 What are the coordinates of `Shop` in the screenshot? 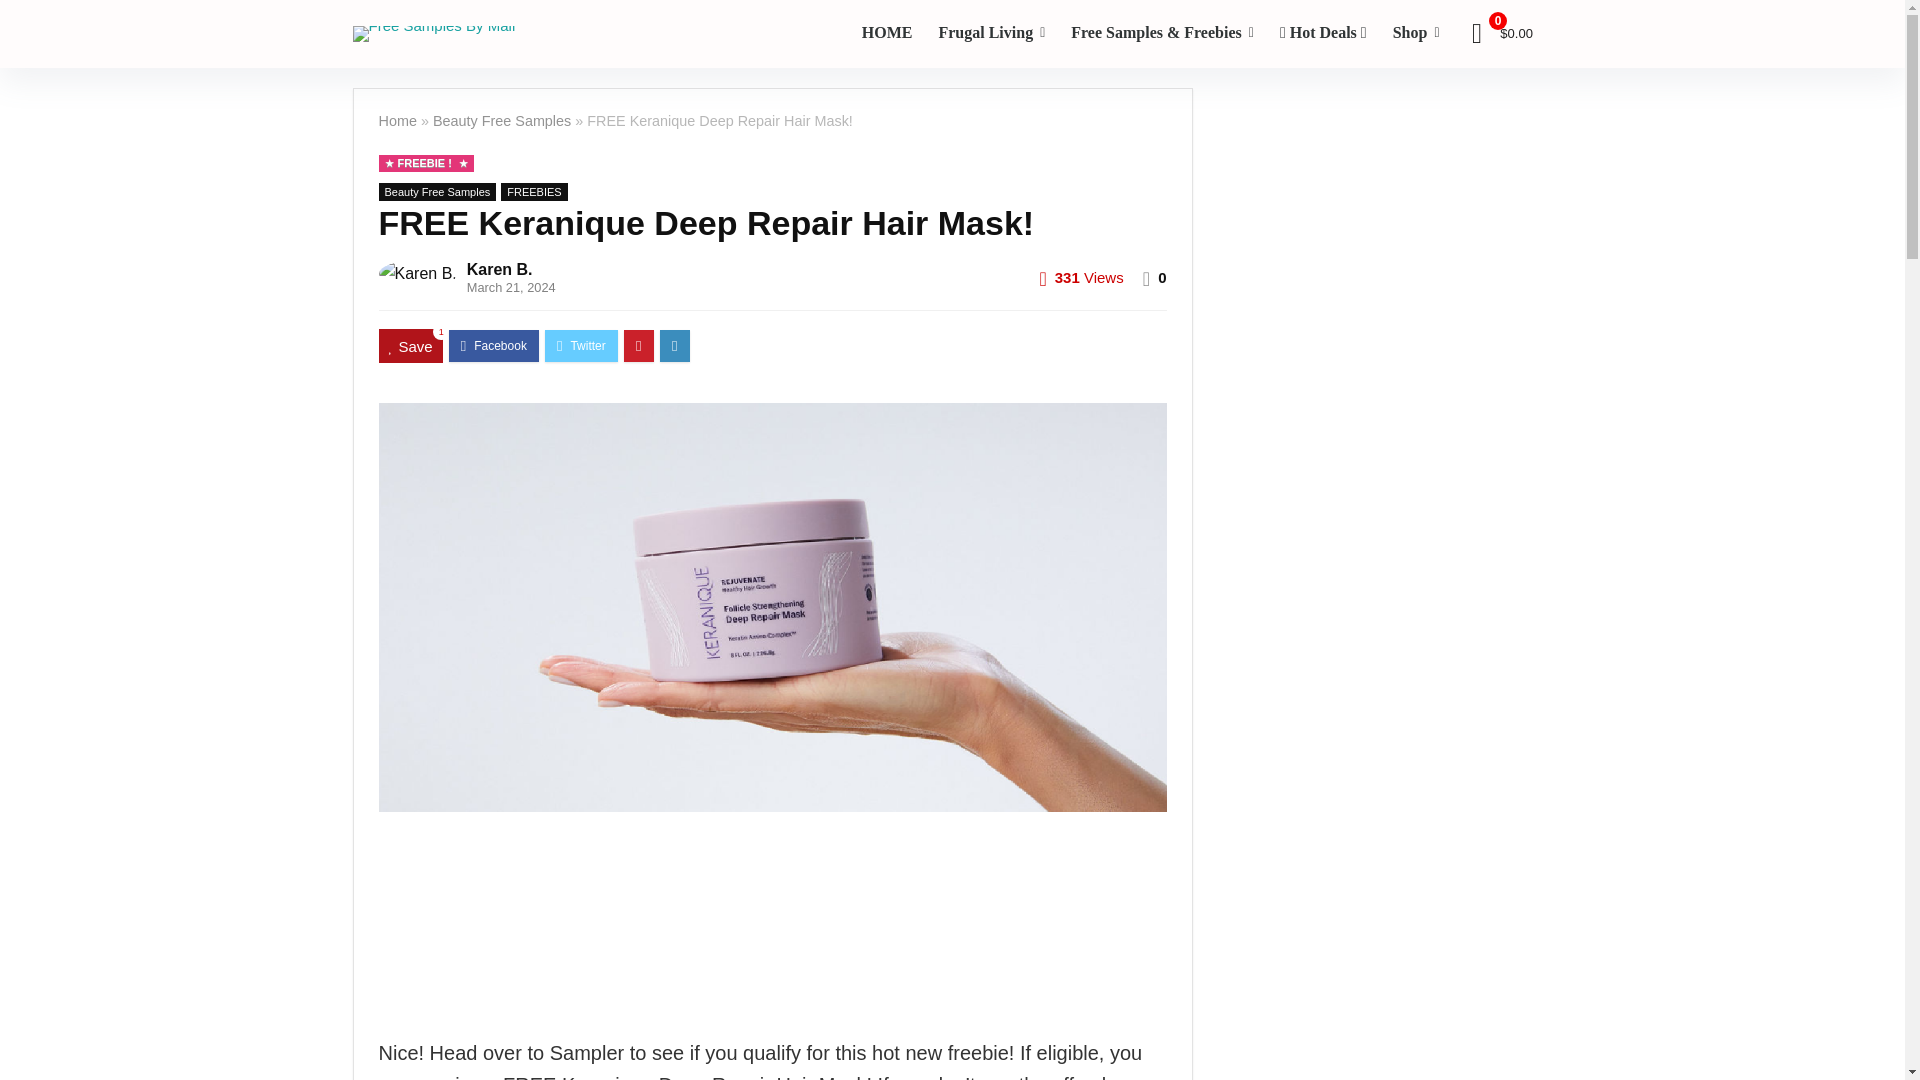 It's located at (1416, 34).